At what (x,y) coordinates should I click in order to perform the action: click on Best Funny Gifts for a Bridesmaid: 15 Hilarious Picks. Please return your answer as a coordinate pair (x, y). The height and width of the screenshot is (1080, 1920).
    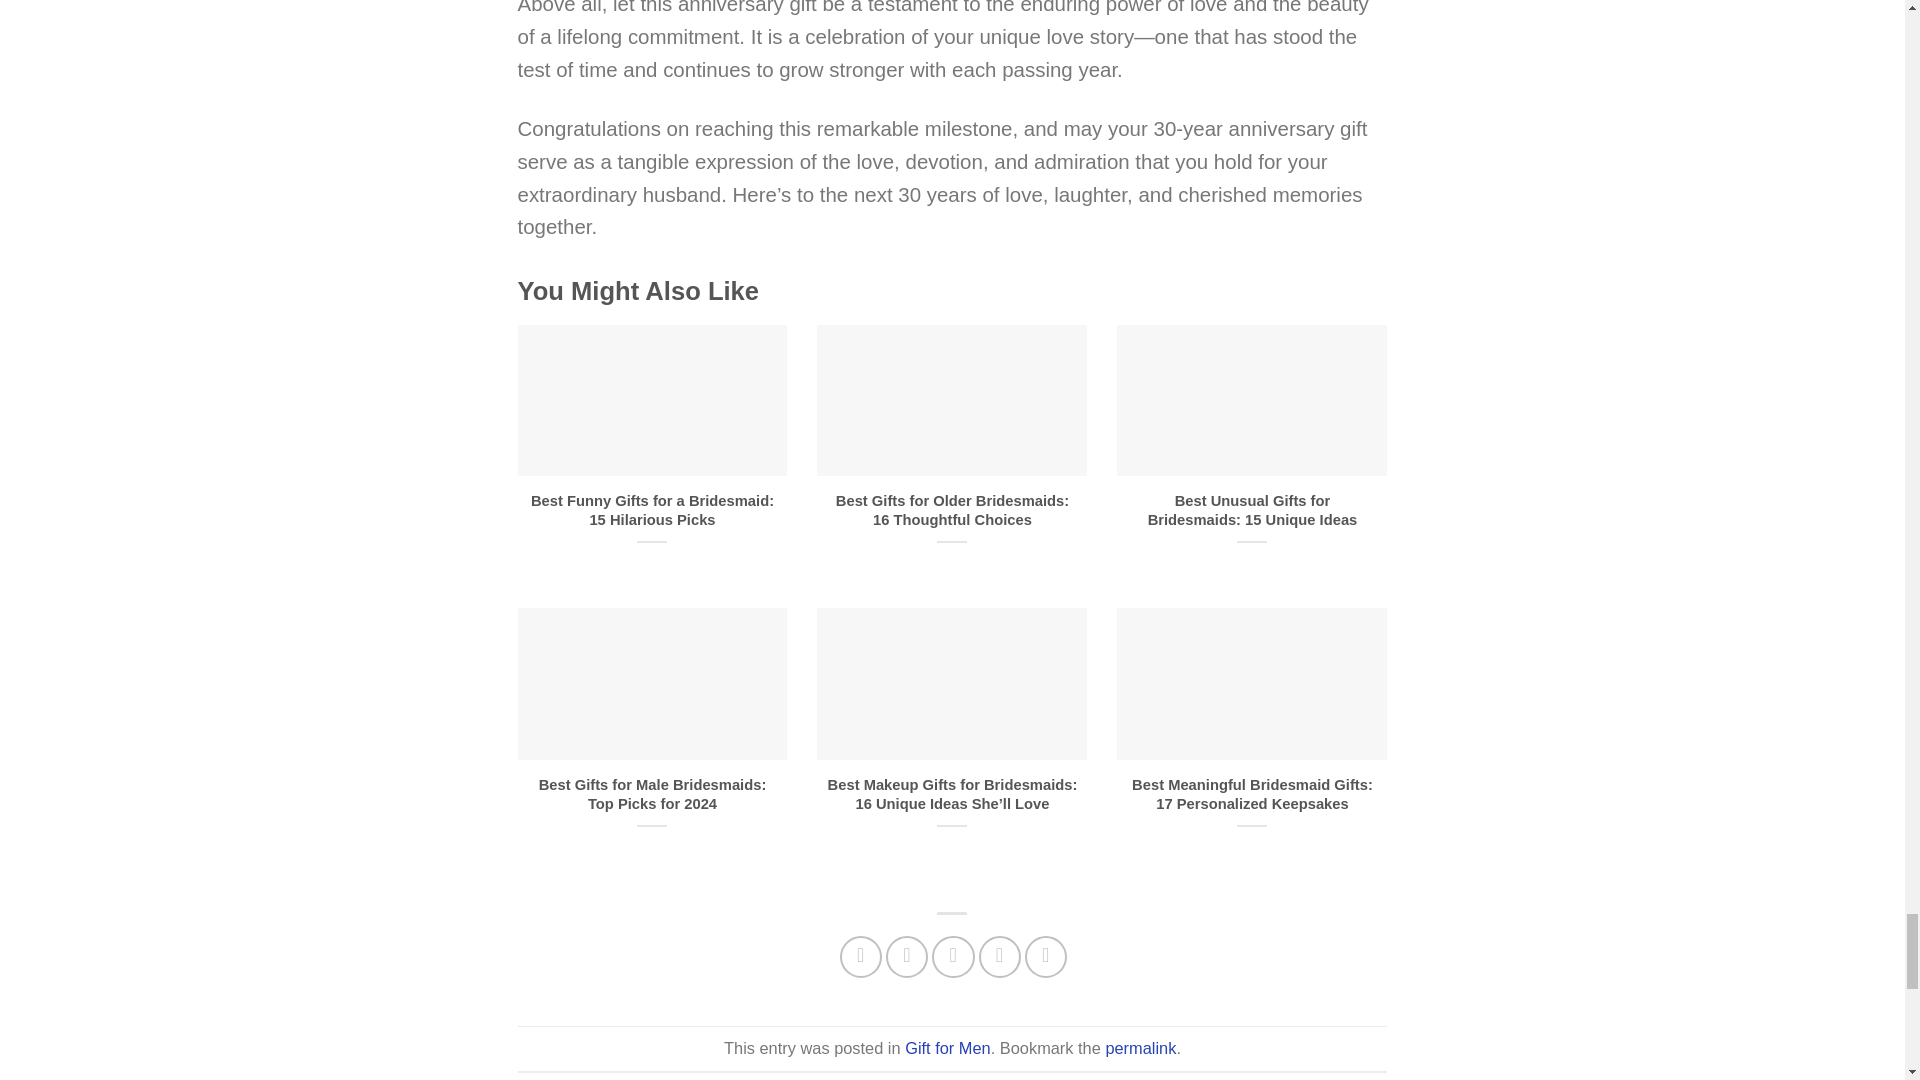
    Looking at the image, I should click on (652, 511).